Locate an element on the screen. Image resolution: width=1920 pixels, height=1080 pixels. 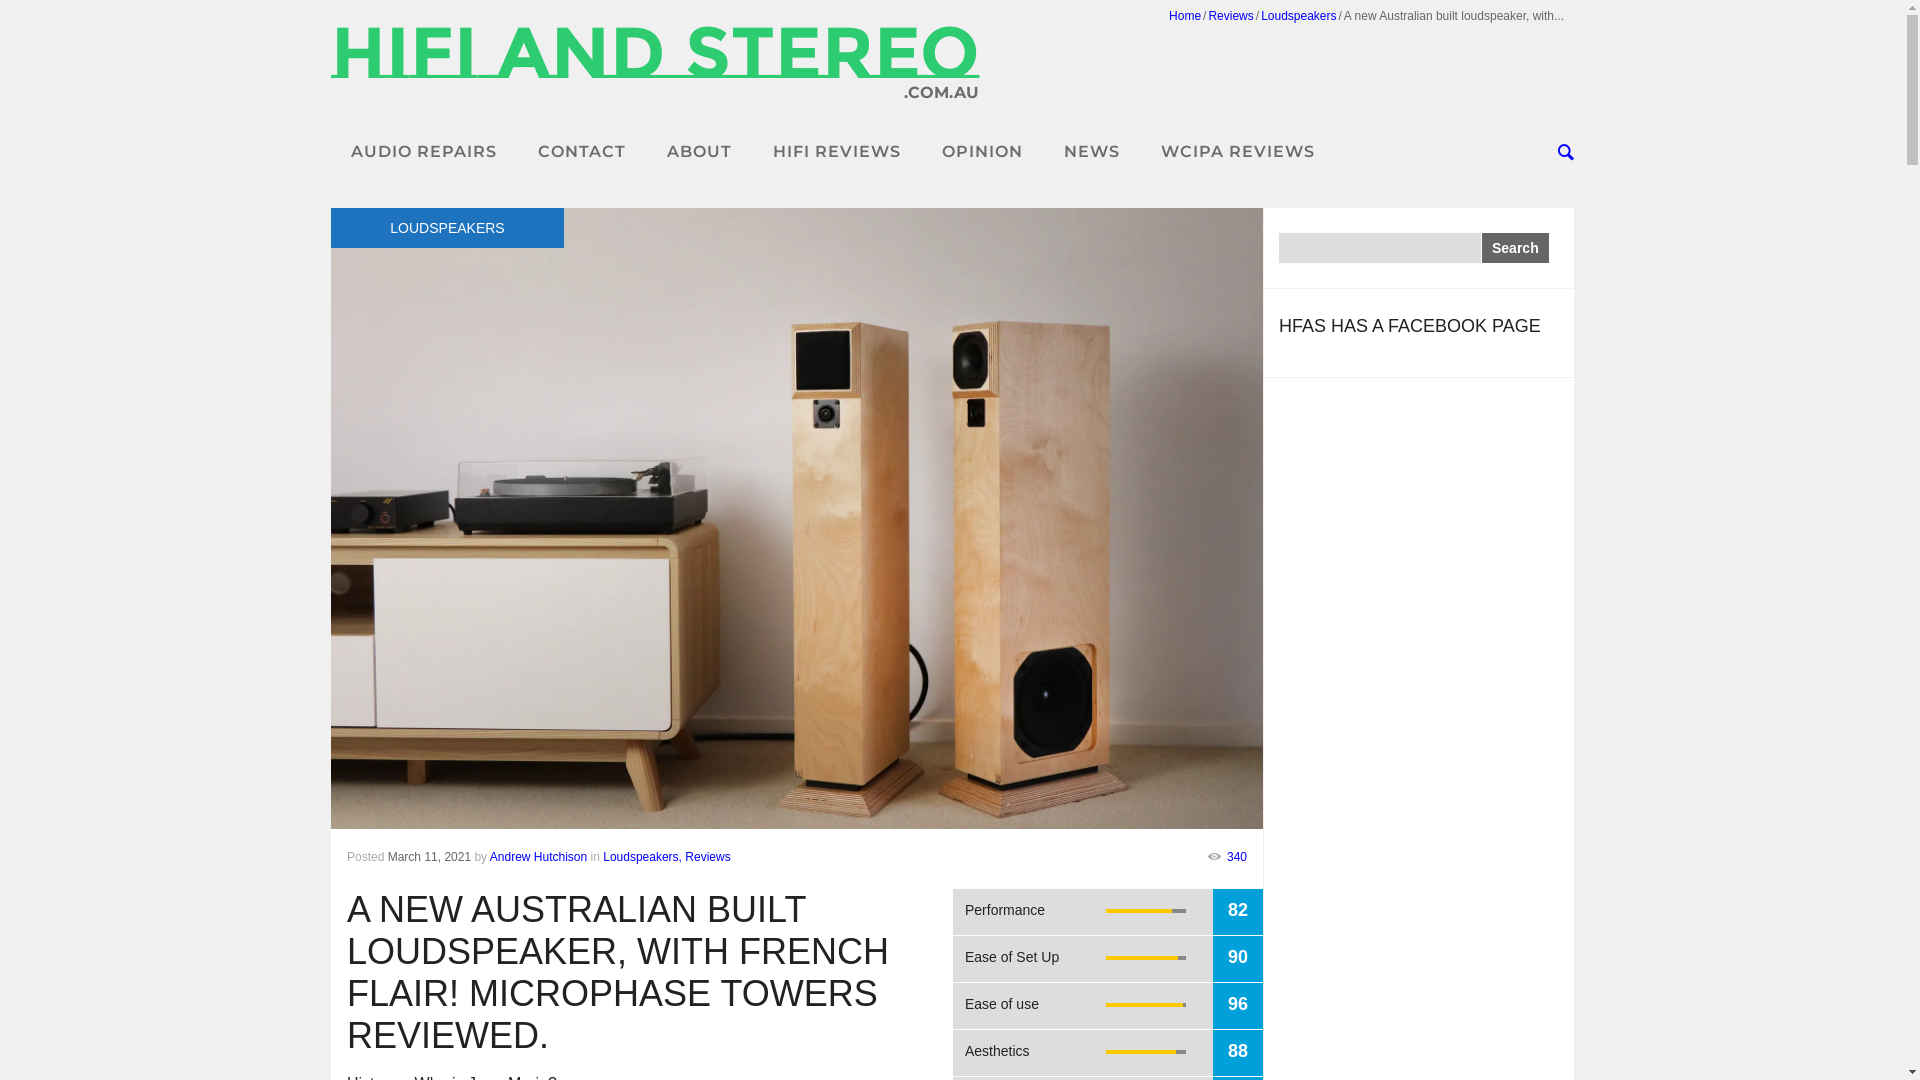
Search is located at coordinates (1516, 248).